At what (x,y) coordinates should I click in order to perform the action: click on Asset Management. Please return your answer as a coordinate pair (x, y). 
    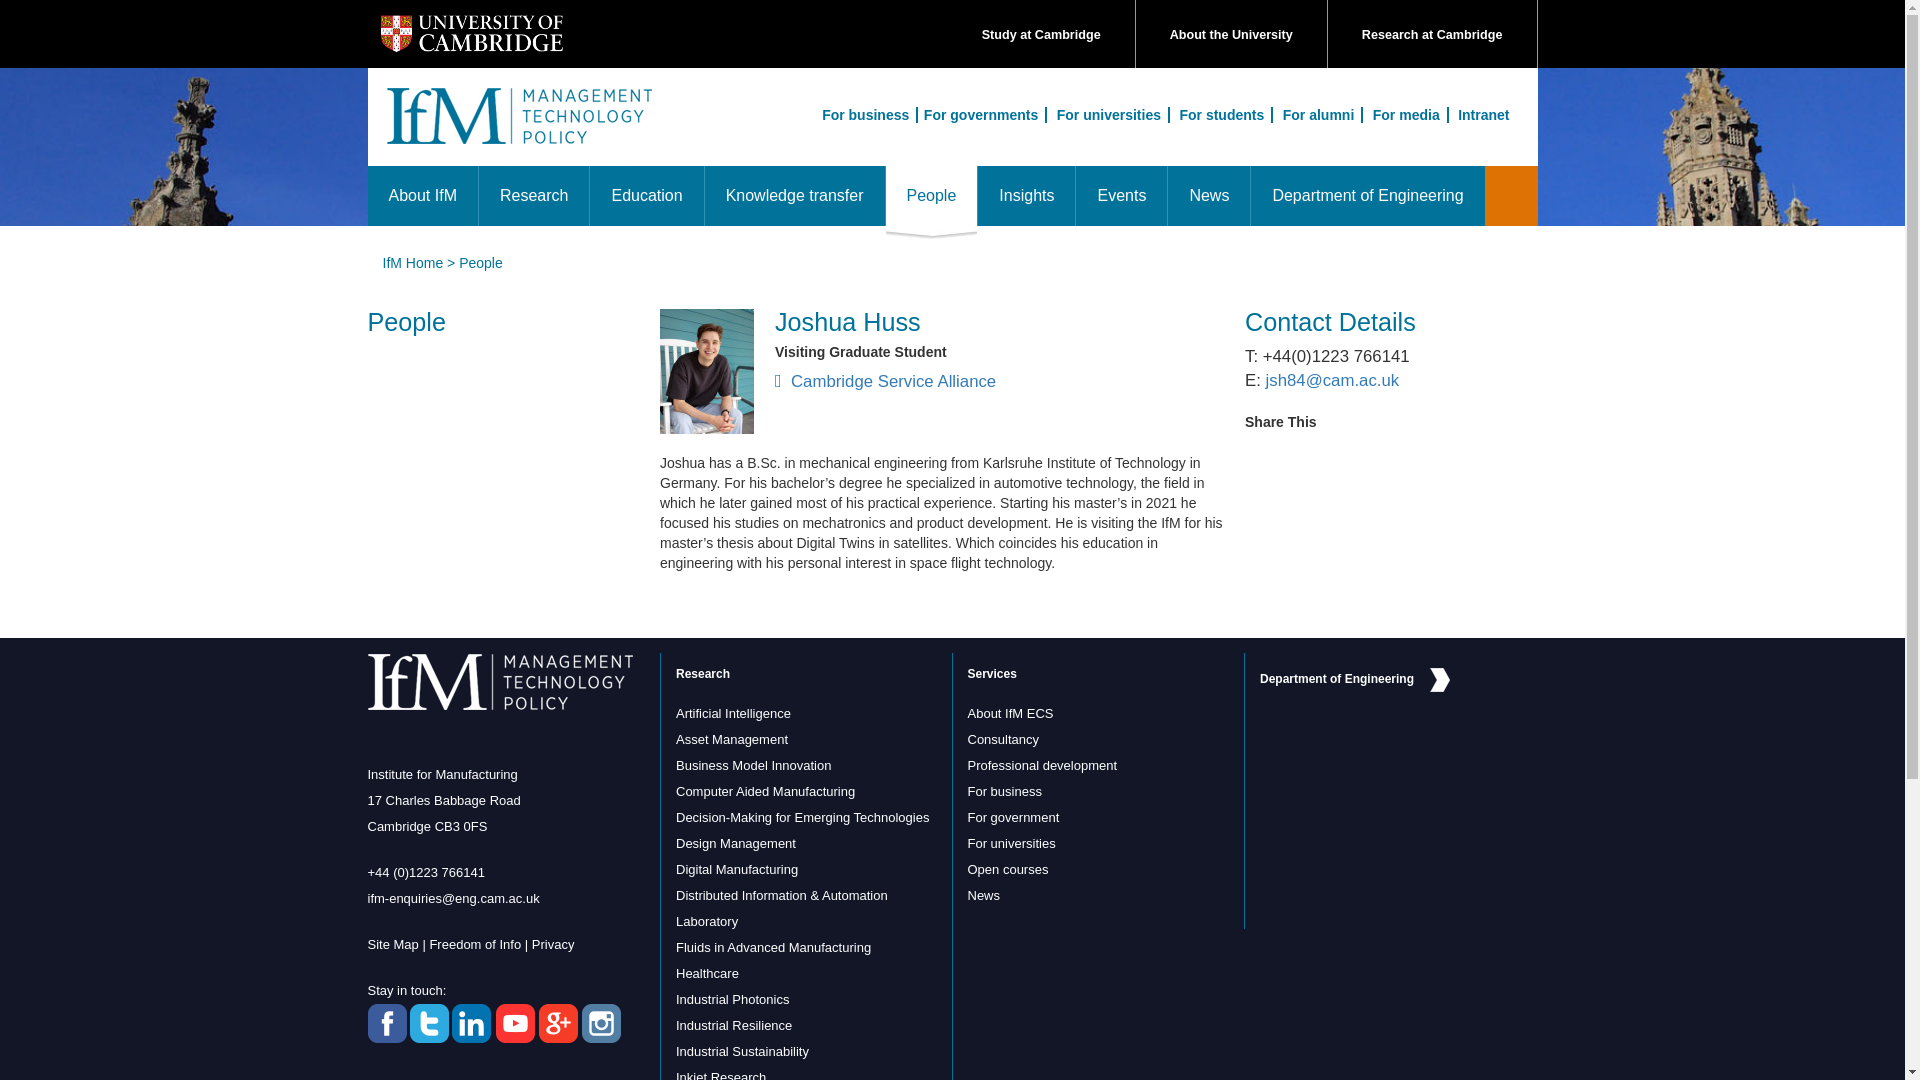
    Looking at the image, I should click on (731, 740).